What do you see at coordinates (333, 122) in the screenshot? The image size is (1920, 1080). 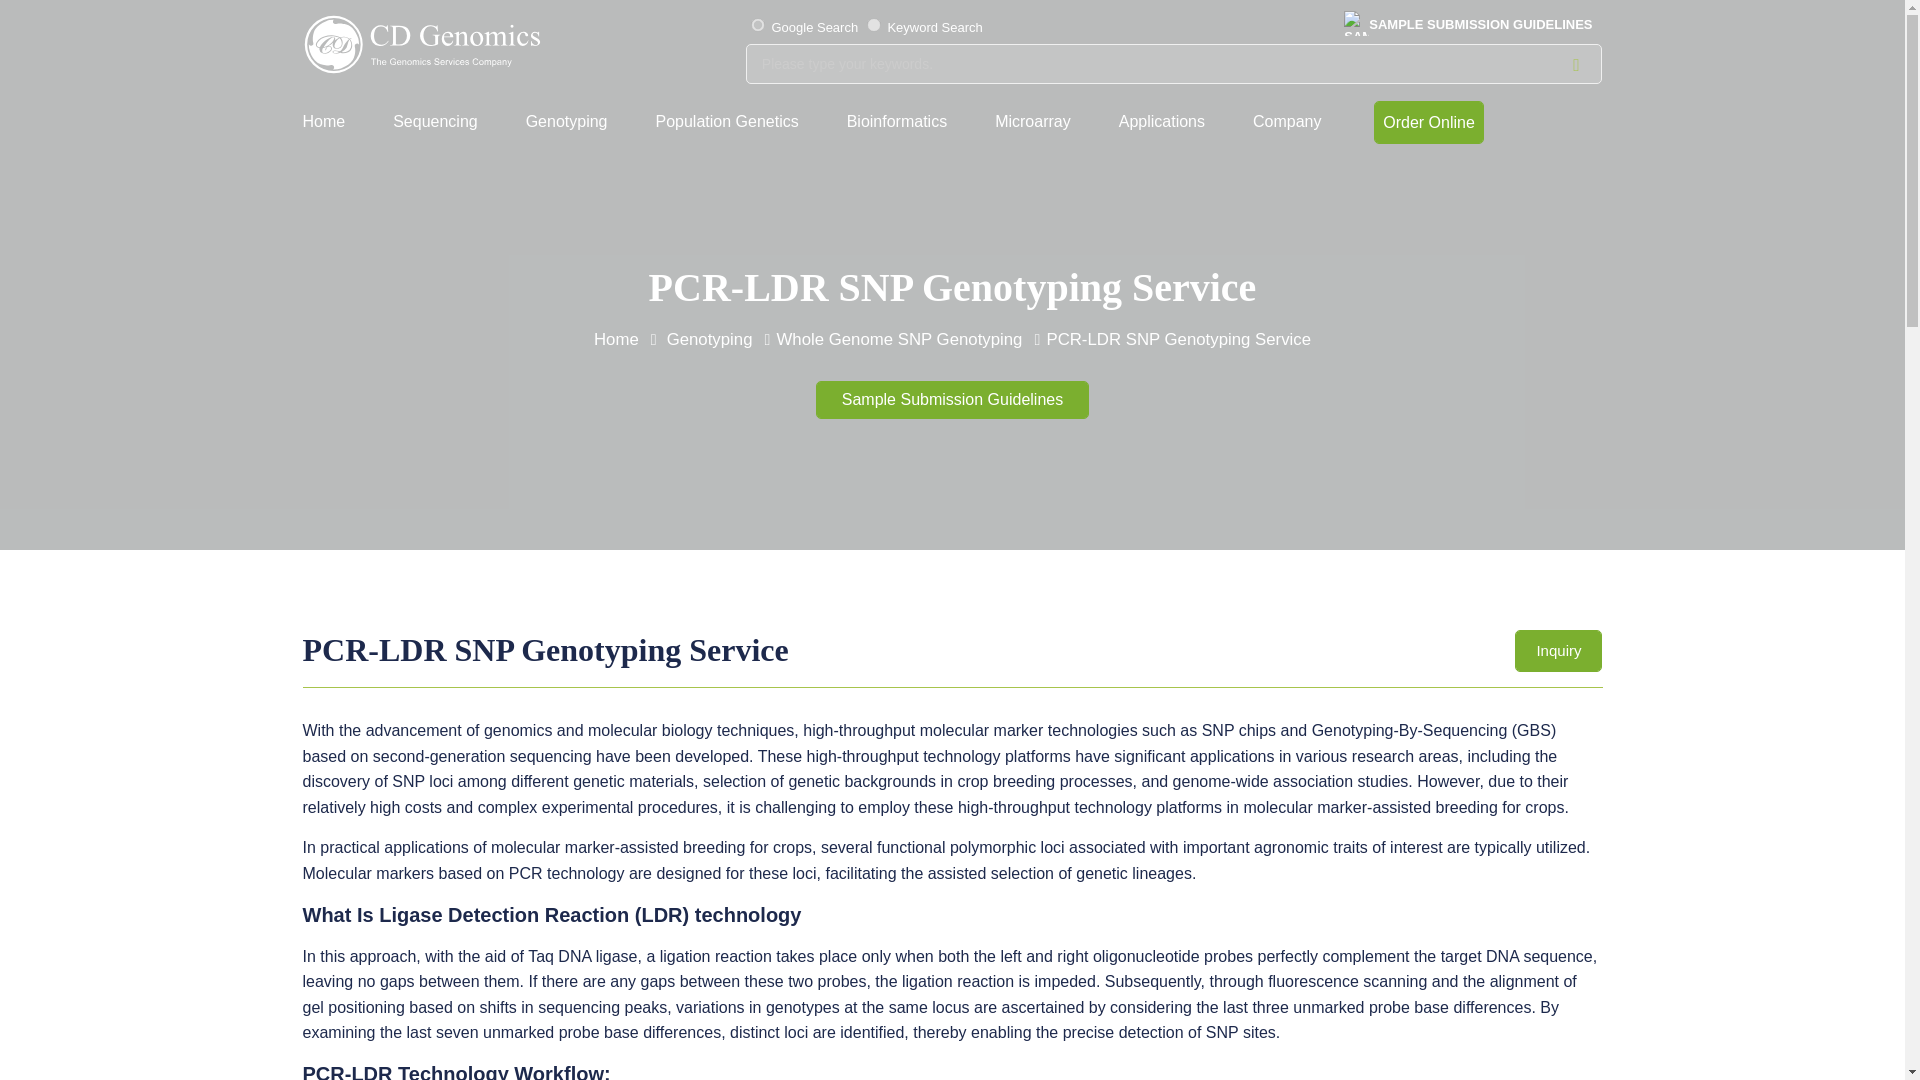 I see `Home` at bounding box center [333, 122].